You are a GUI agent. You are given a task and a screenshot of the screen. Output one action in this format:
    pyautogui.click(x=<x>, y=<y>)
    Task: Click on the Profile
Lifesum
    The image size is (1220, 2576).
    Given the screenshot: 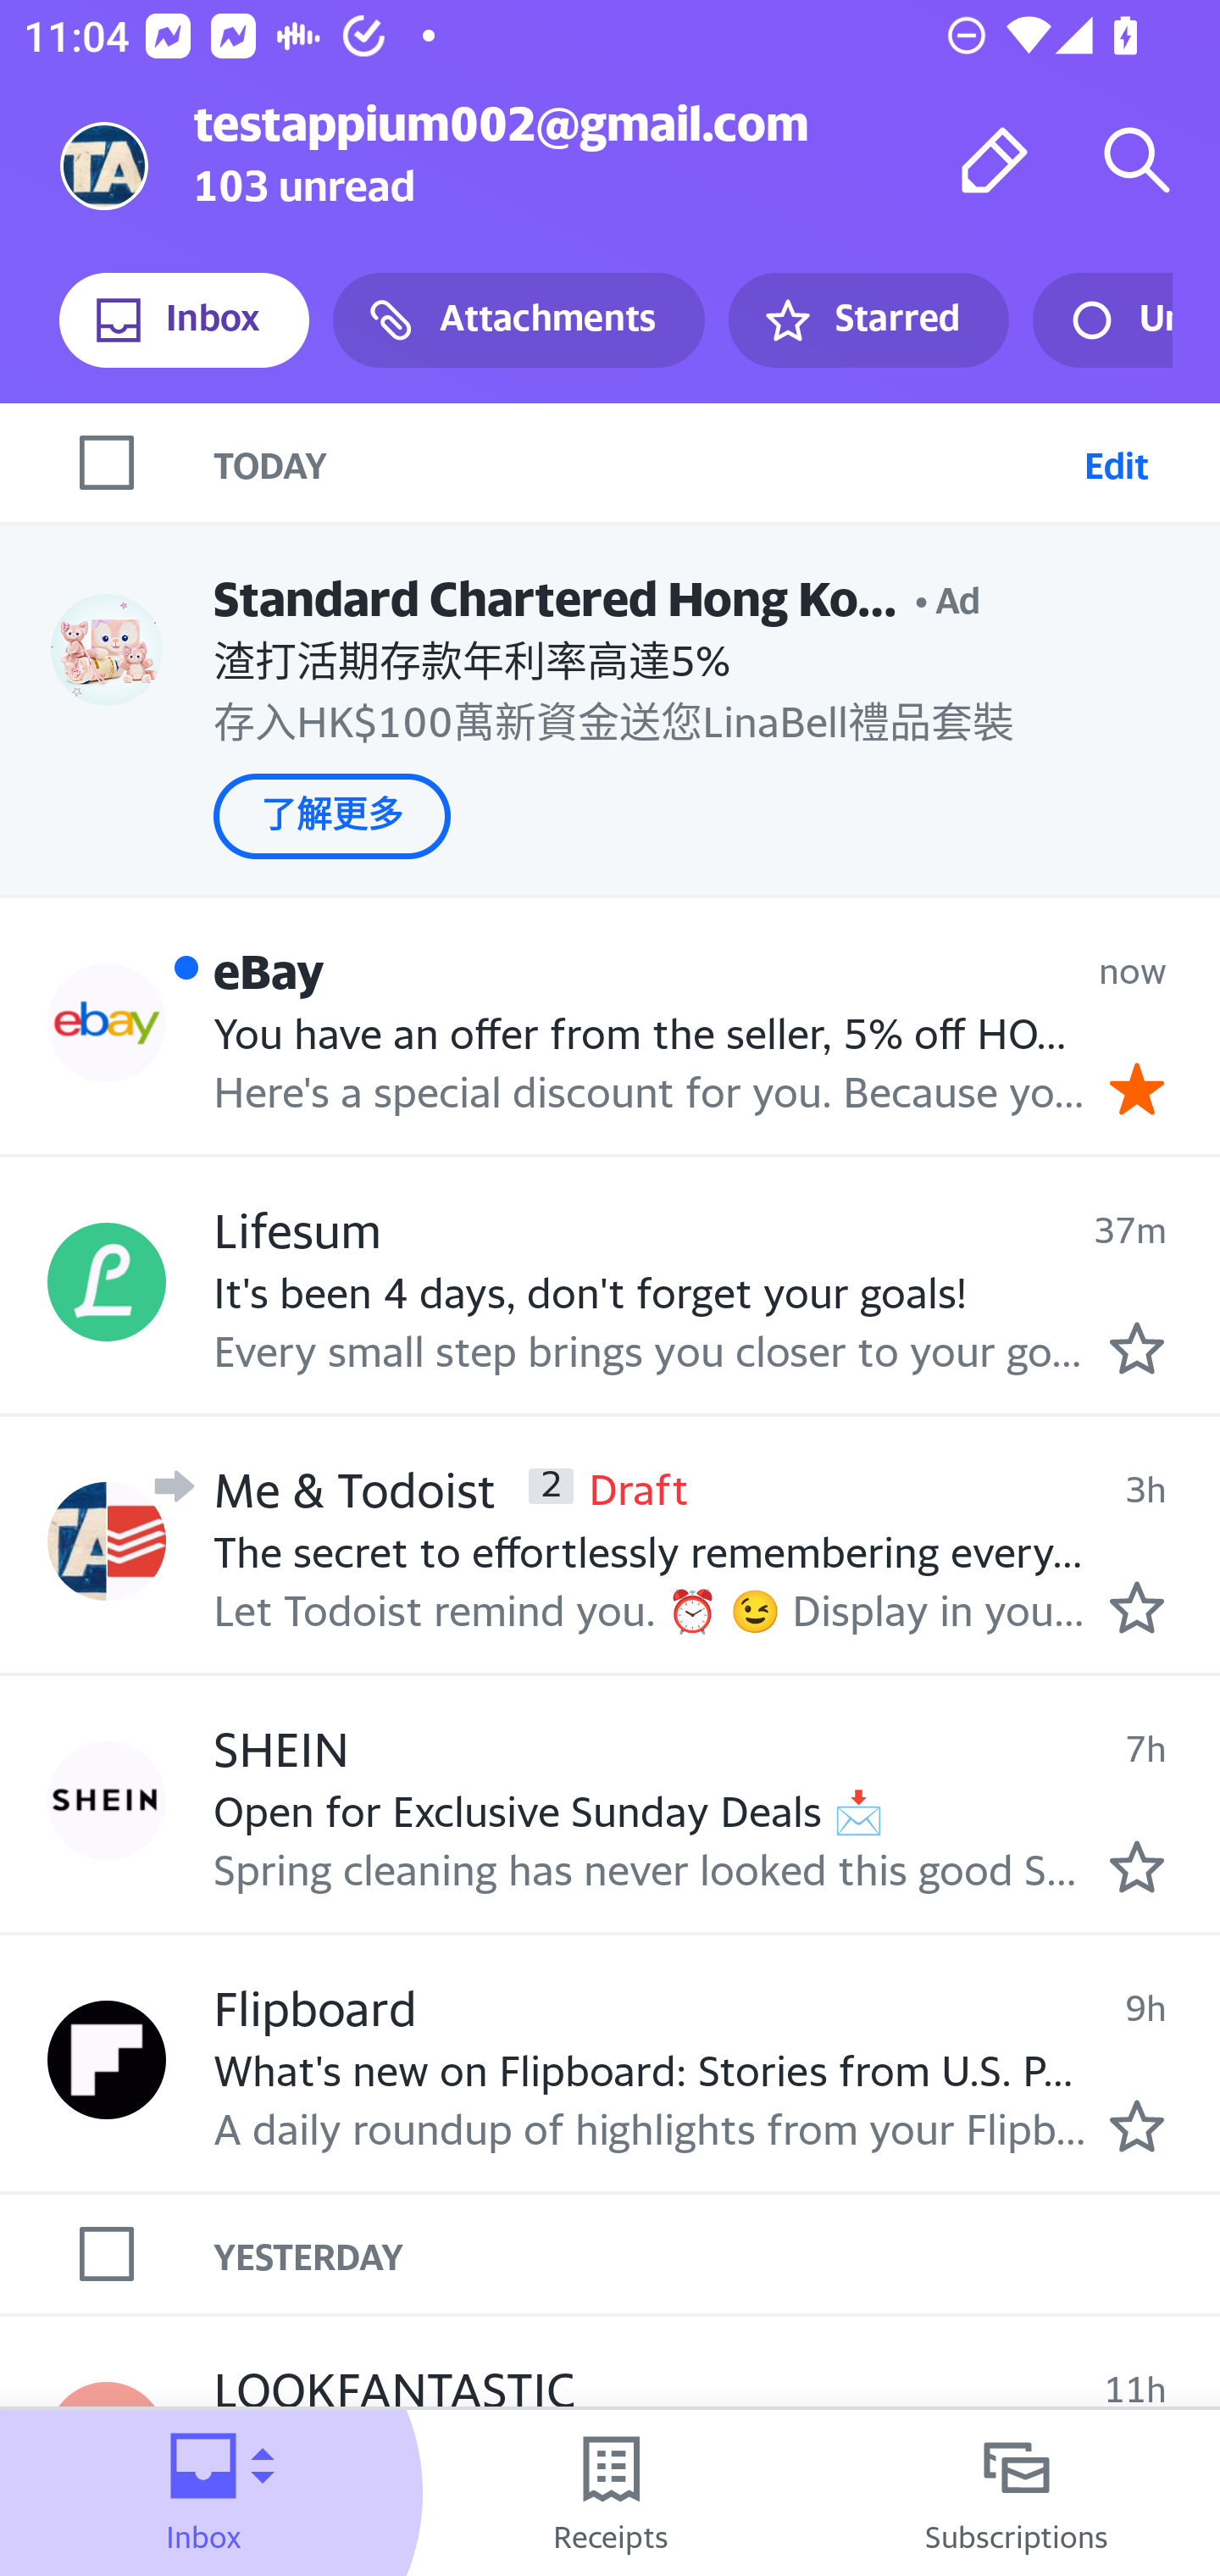 What is the action you would take?
    pyautogui.click(x=107, y=1283)
    